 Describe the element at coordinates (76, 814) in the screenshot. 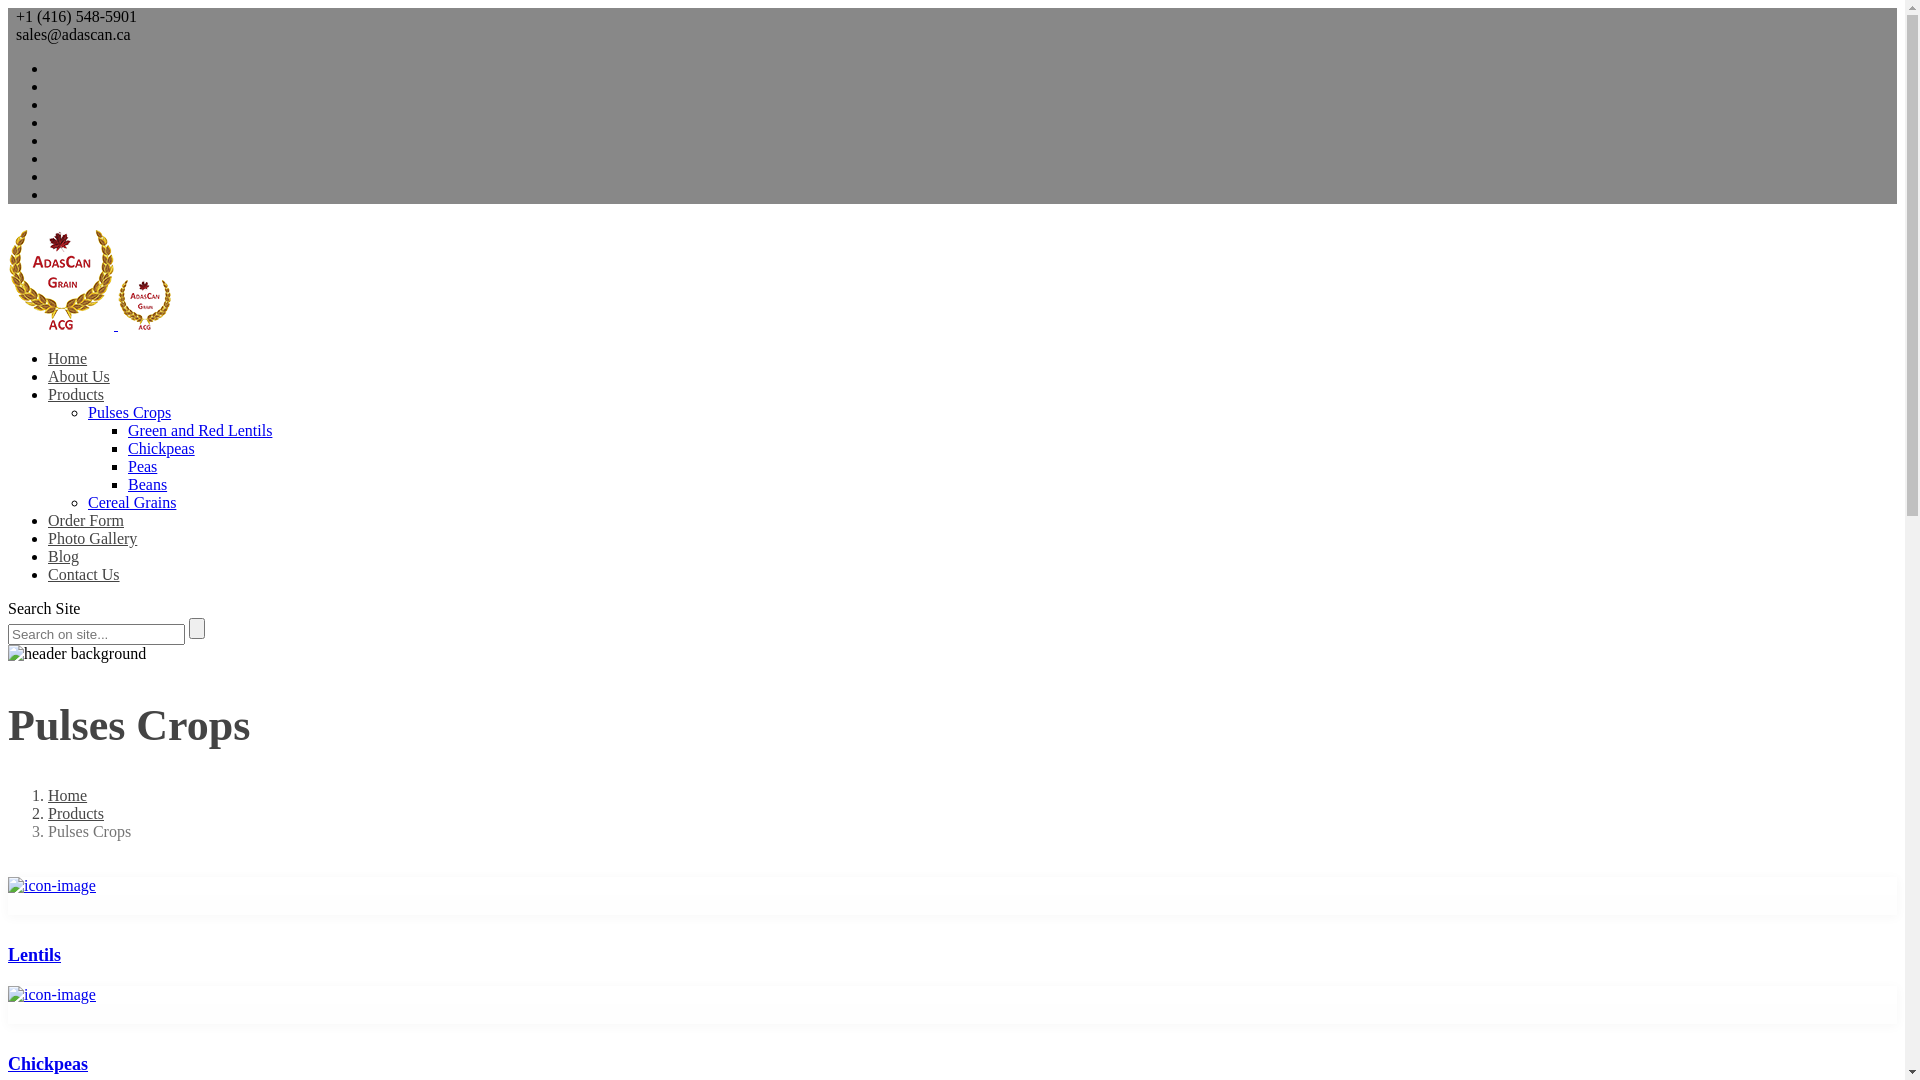

I see `Products` at that location.